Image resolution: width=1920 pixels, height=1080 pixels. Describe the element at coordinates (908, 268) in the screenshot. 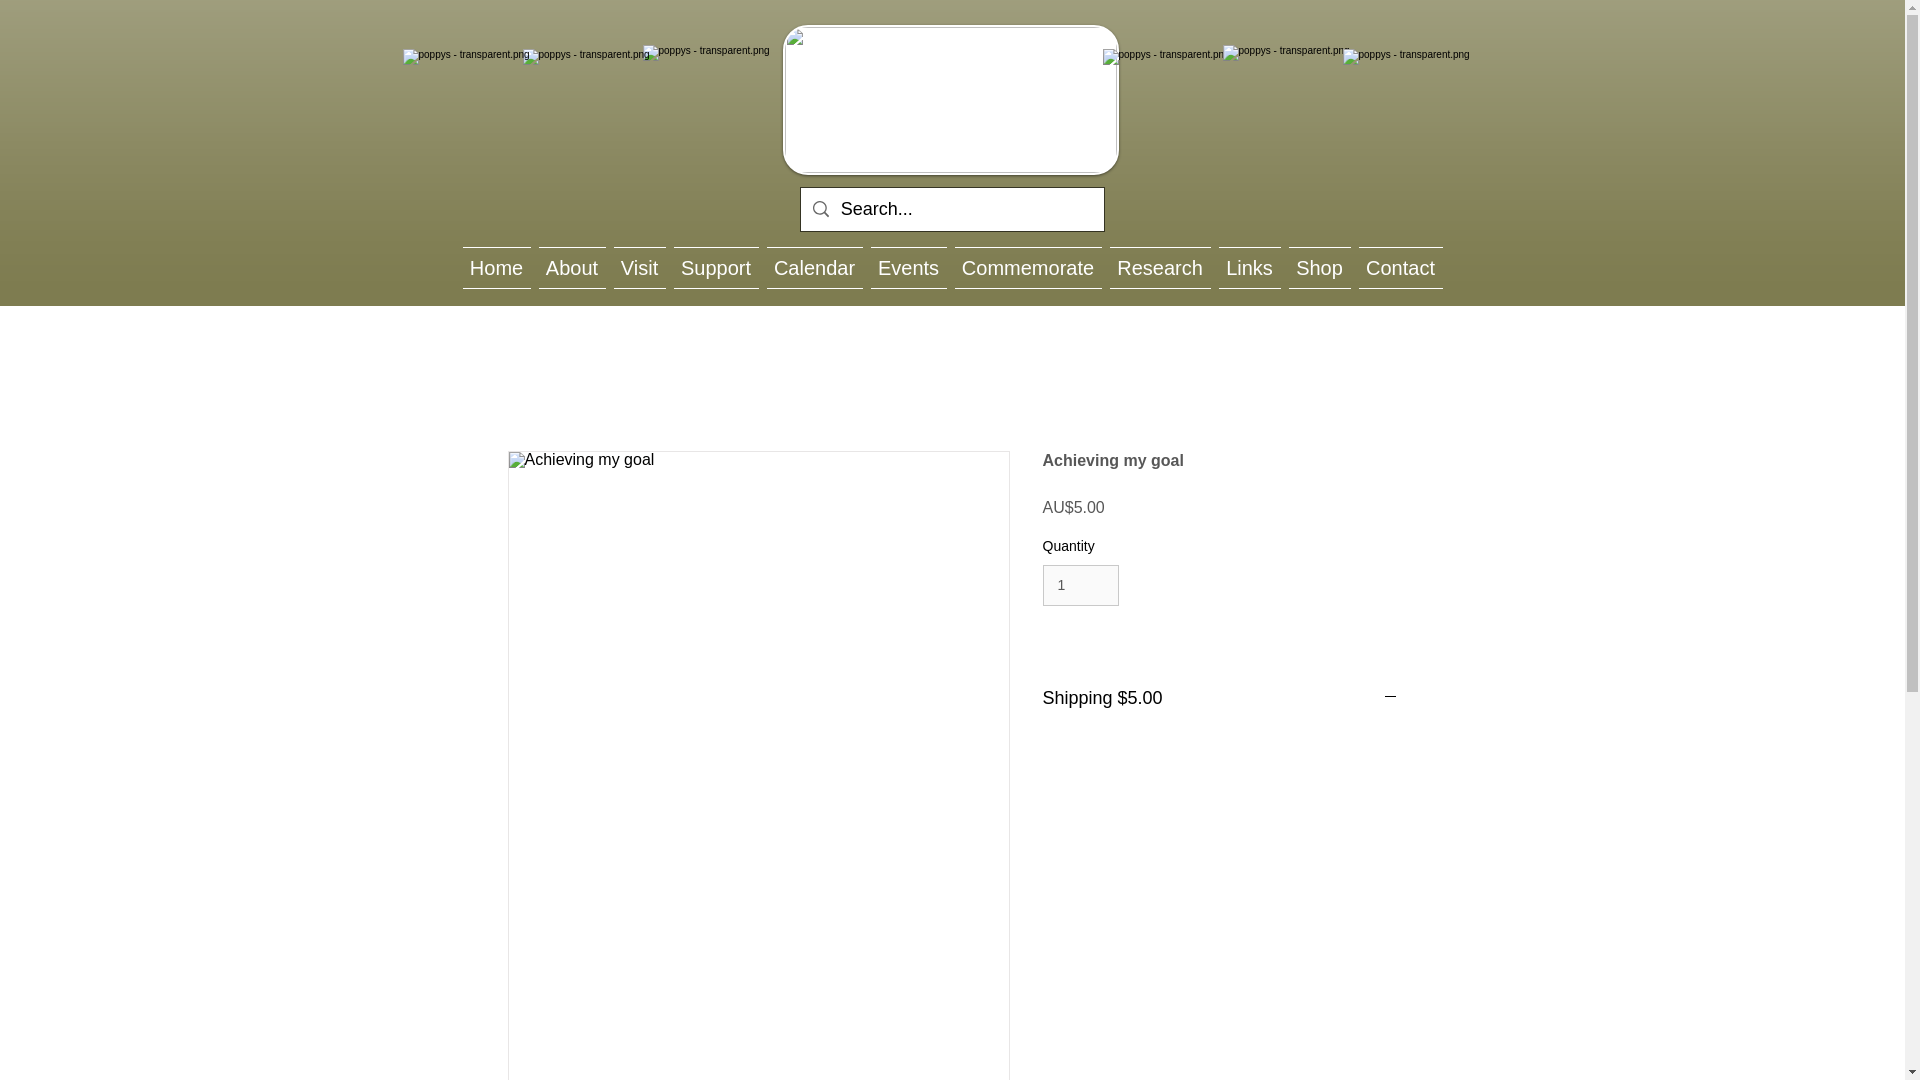

I see `Events` at that location.